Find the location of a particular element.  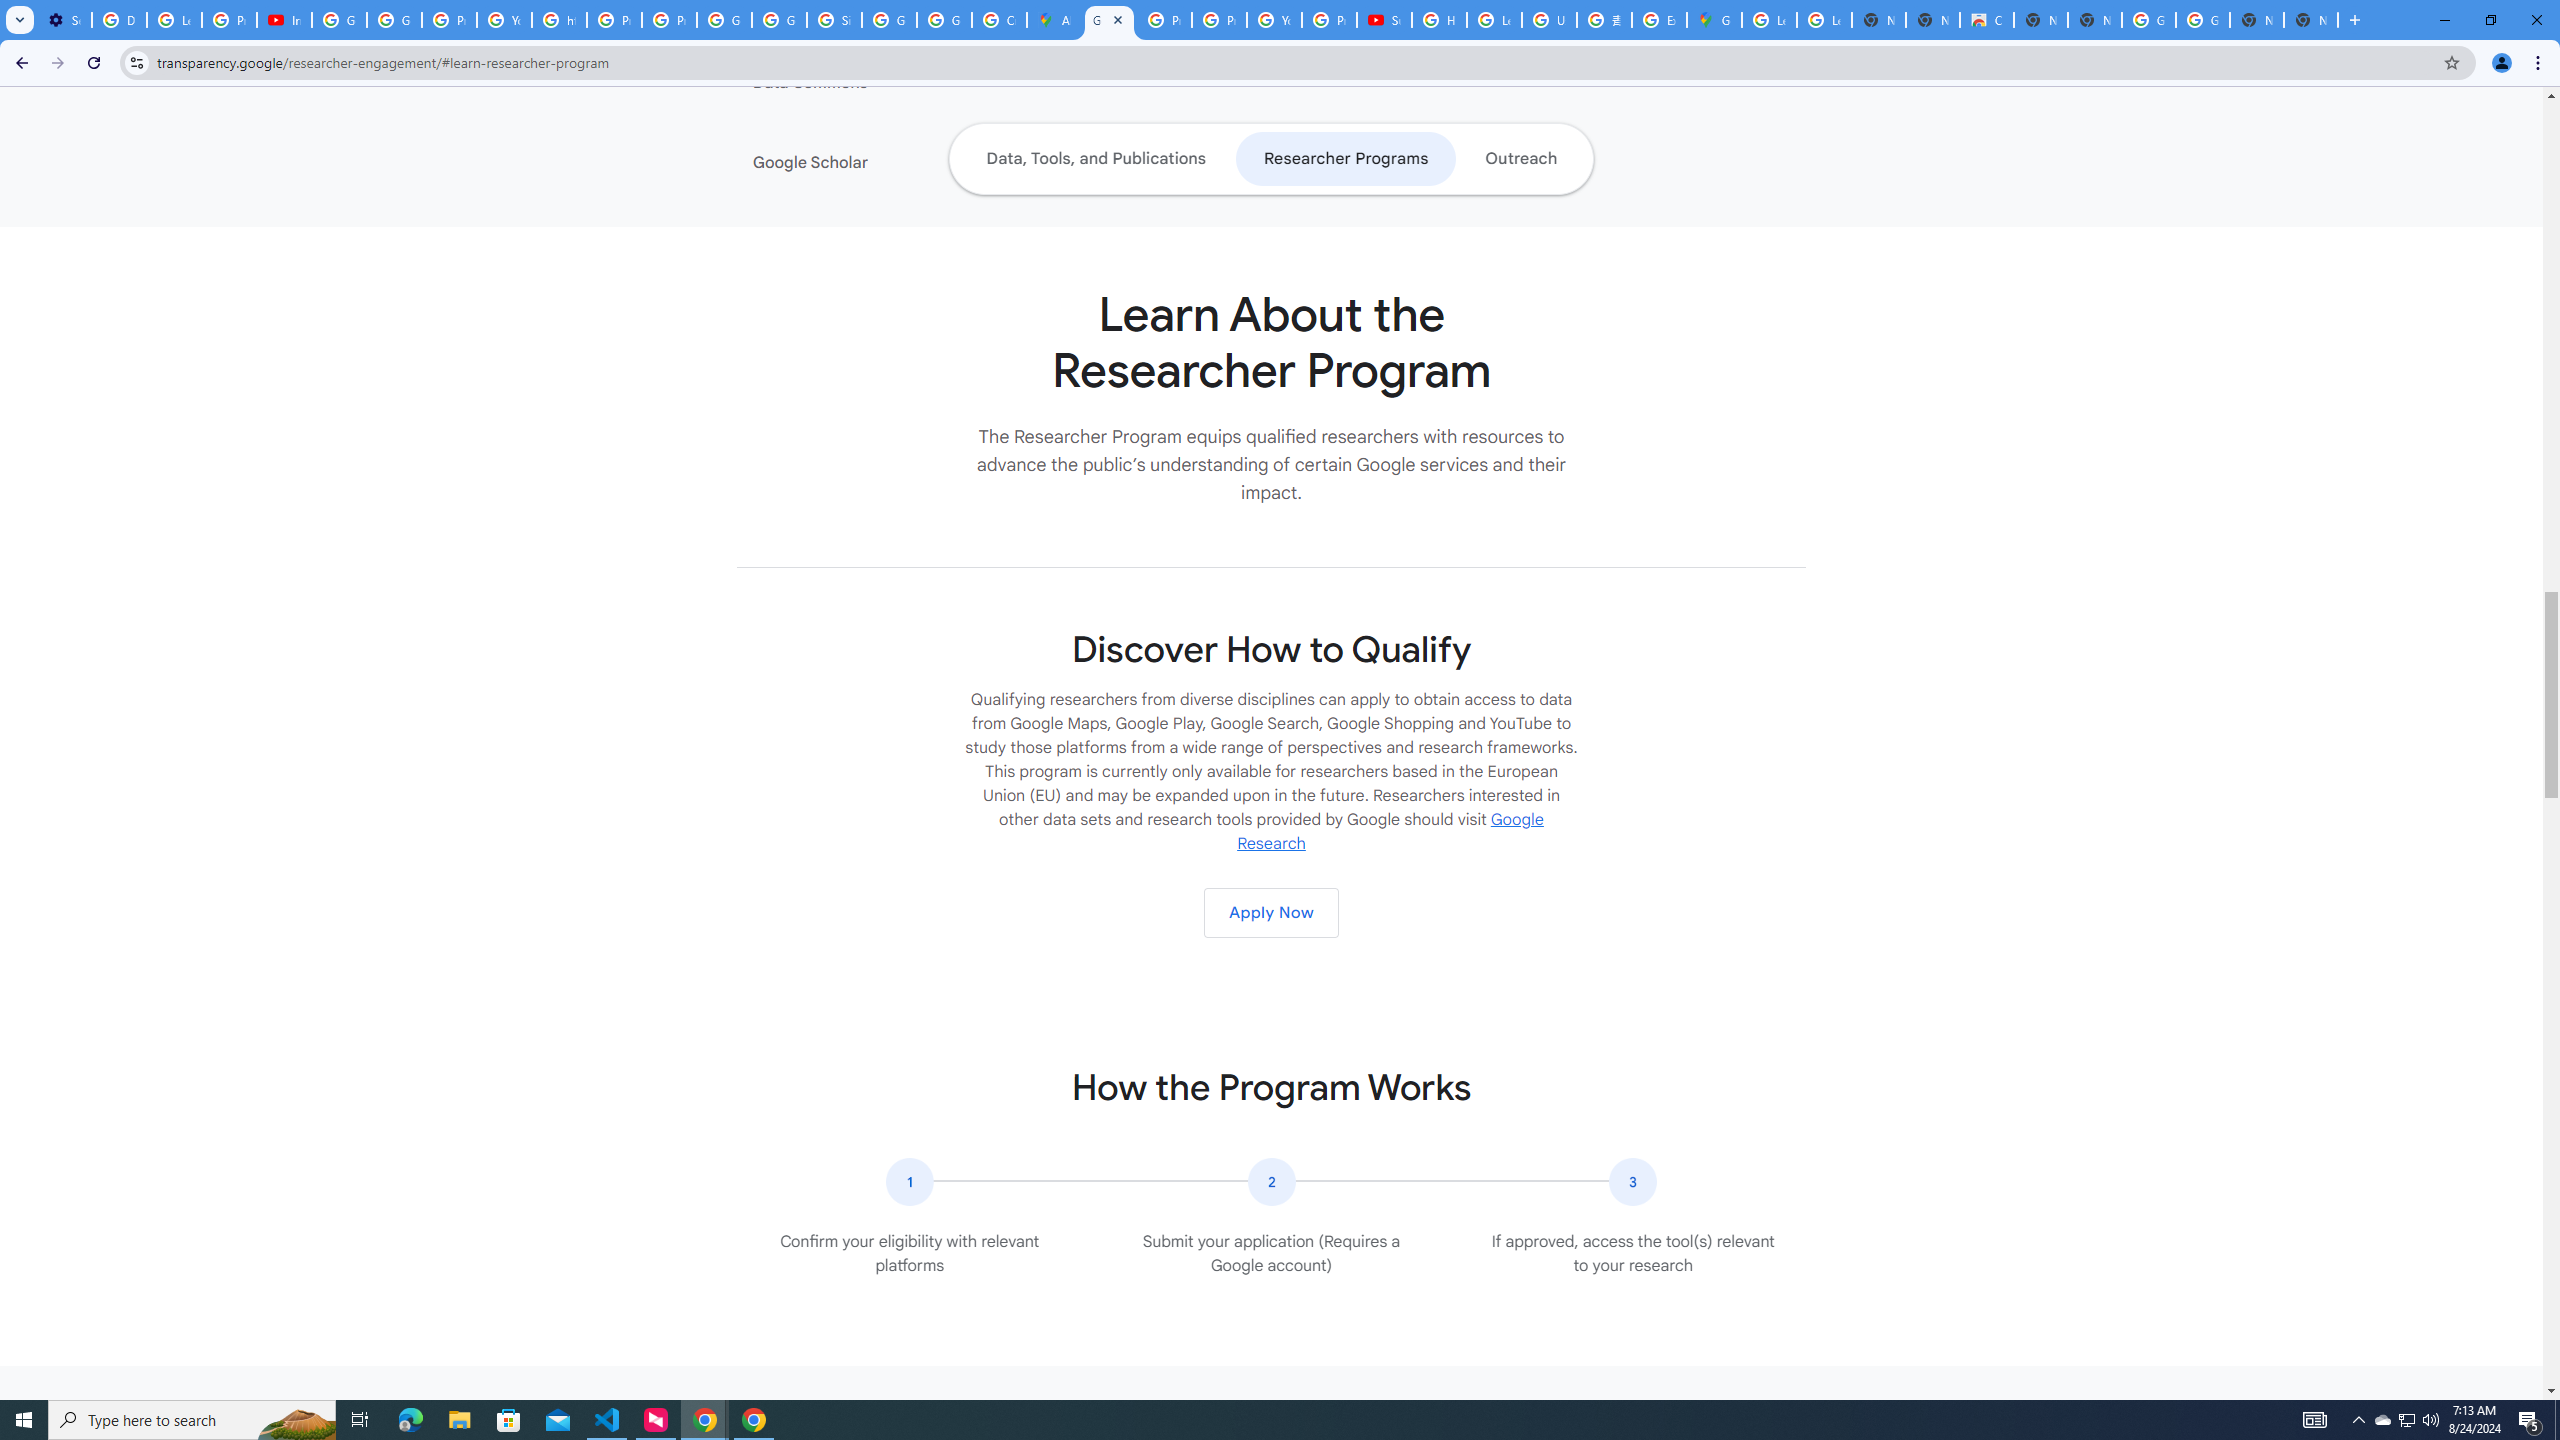

Data, Tools, and Publications is located at coordinates (1095, 158).